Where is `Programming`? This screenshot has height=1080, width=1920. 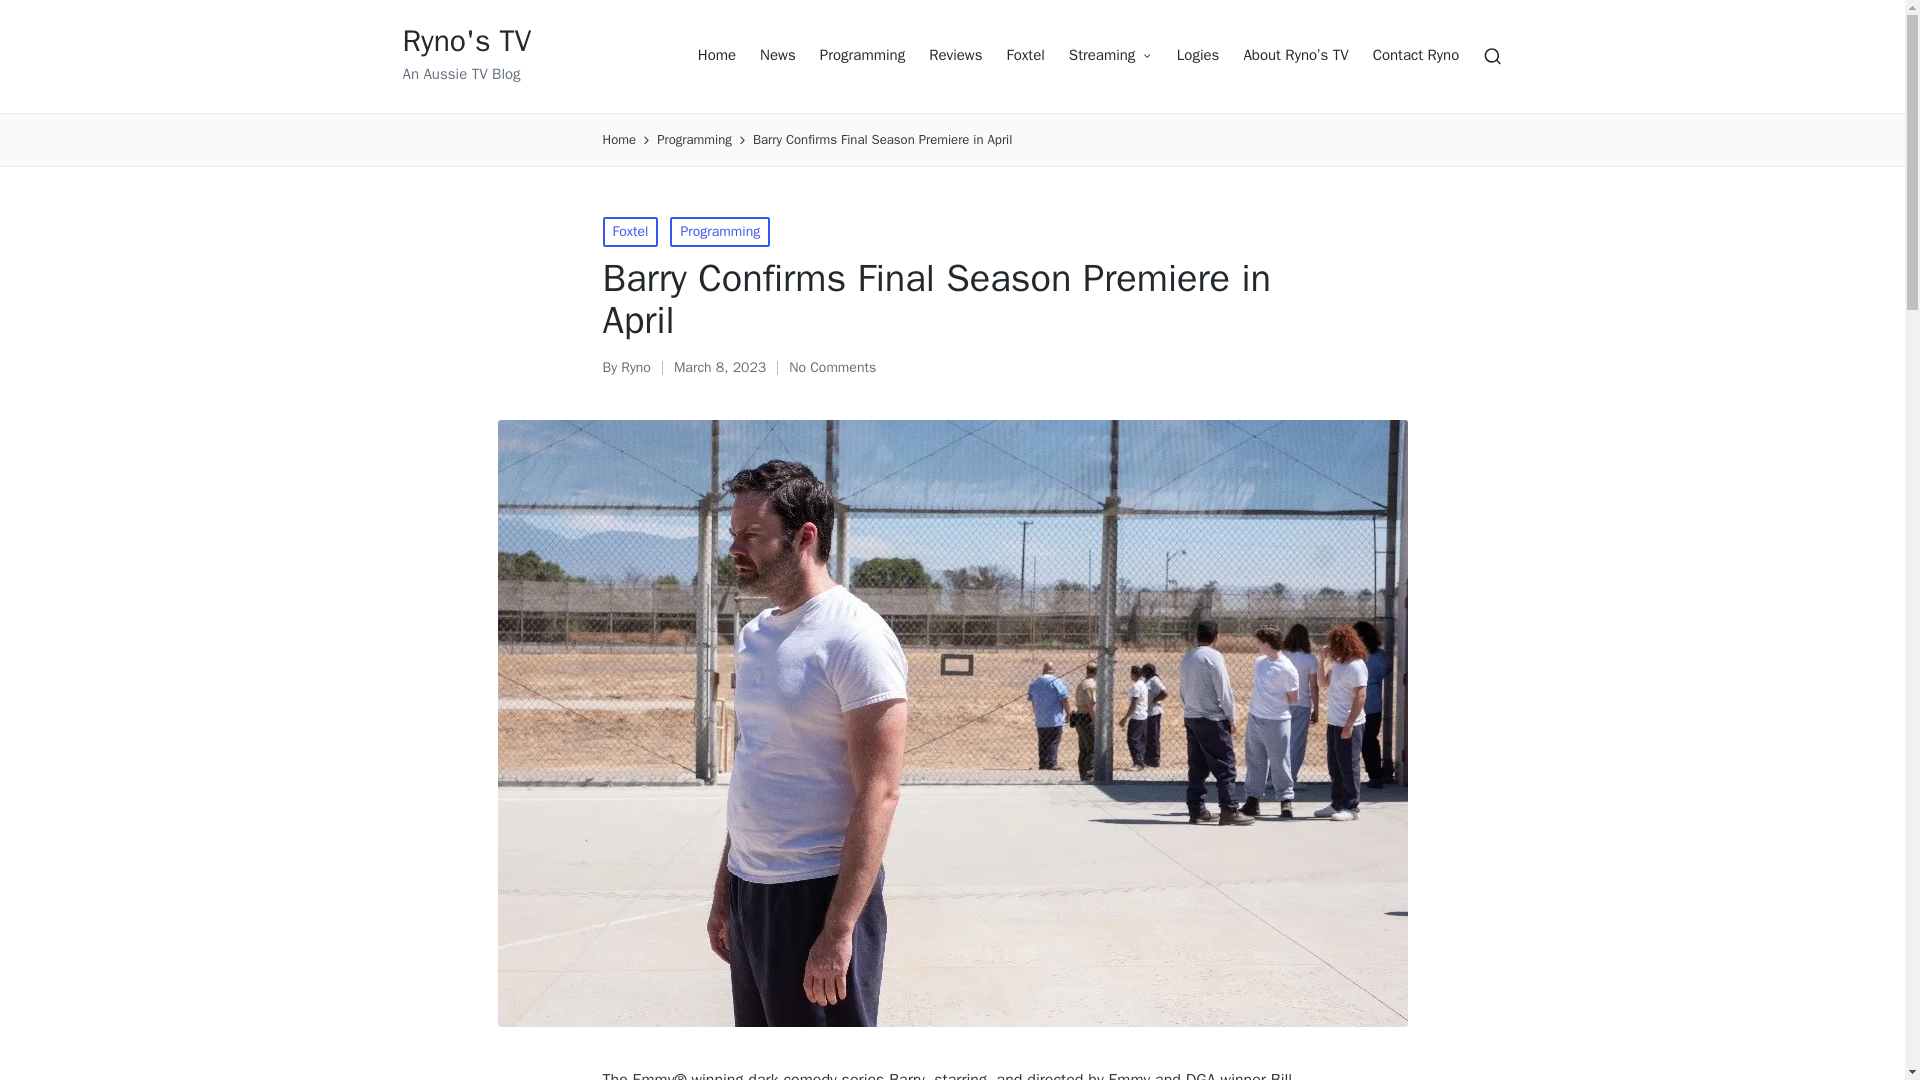
Programming is located at coordinates (862, 56).